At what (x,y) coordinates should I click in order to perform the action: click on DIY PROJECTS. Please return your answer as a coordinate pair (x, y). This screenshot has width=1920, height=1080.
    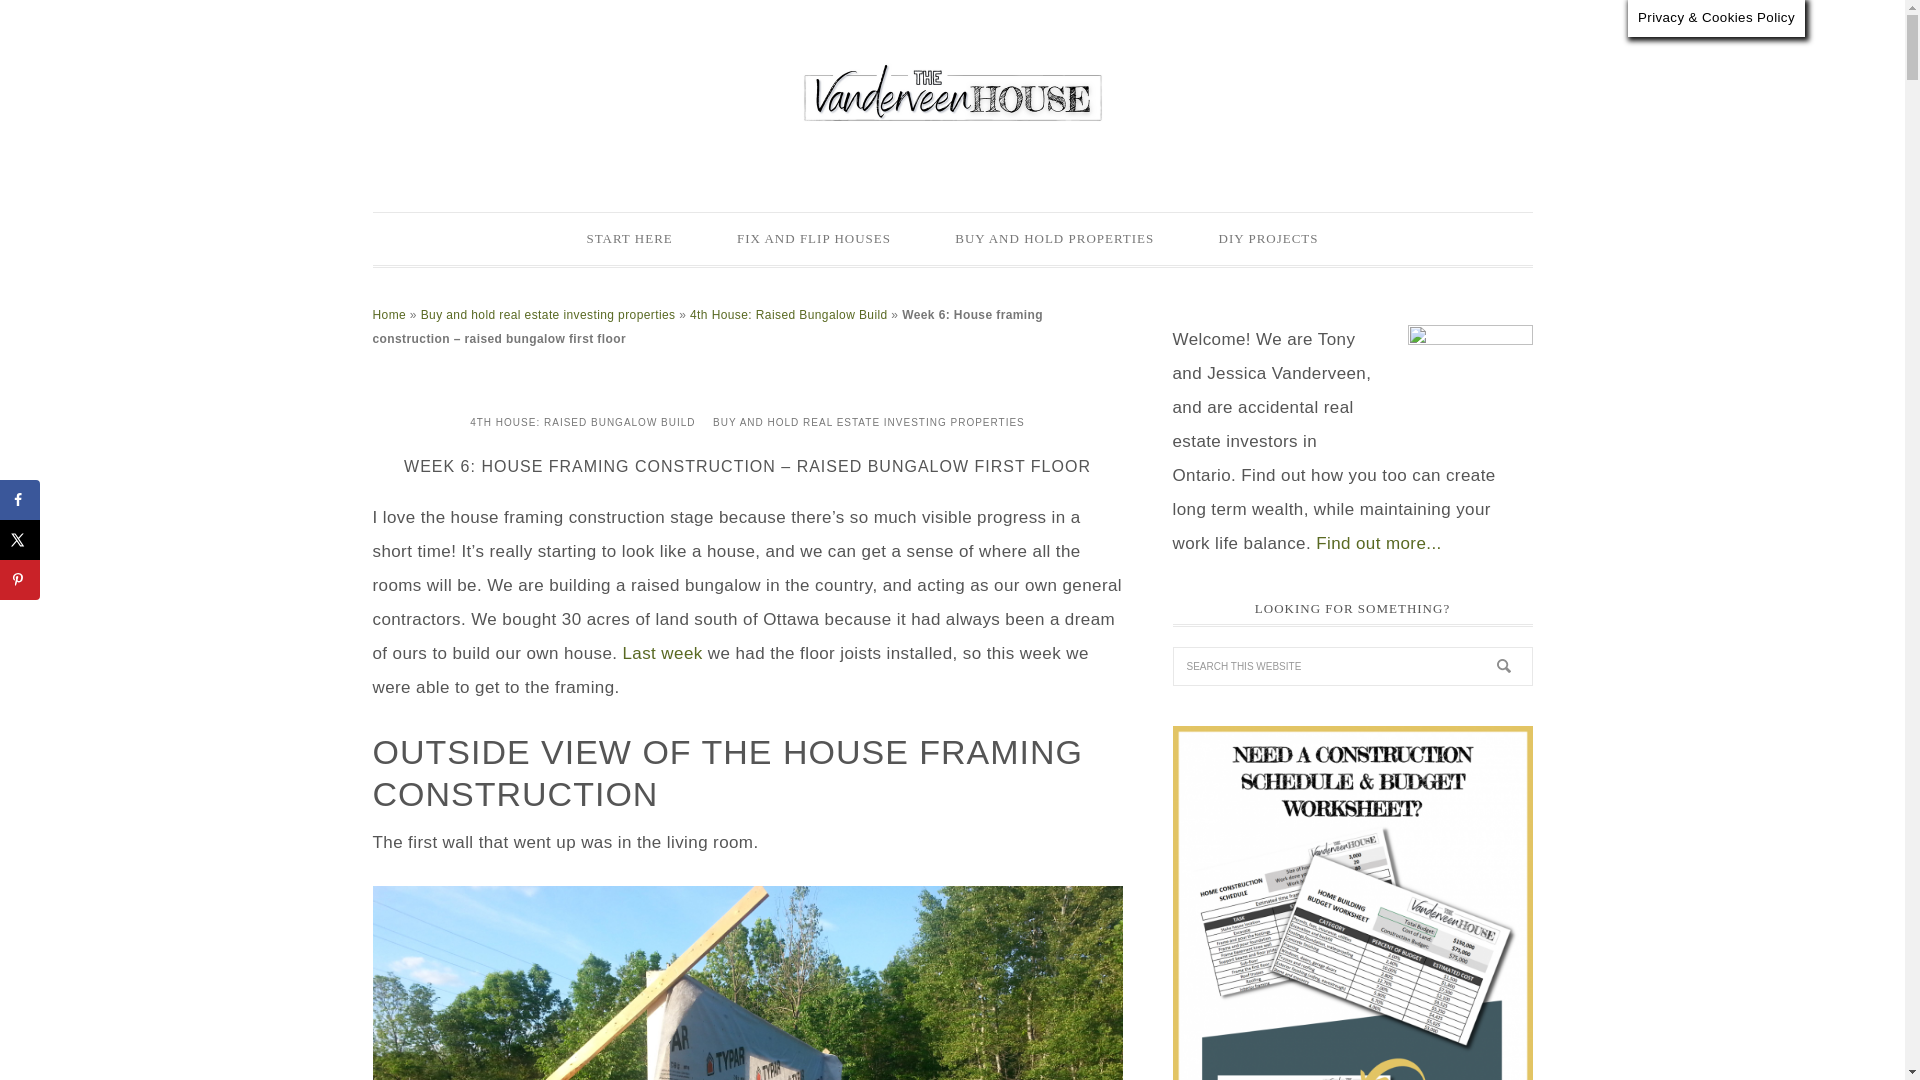
    Looking at the image, I should click on (1268, 238).